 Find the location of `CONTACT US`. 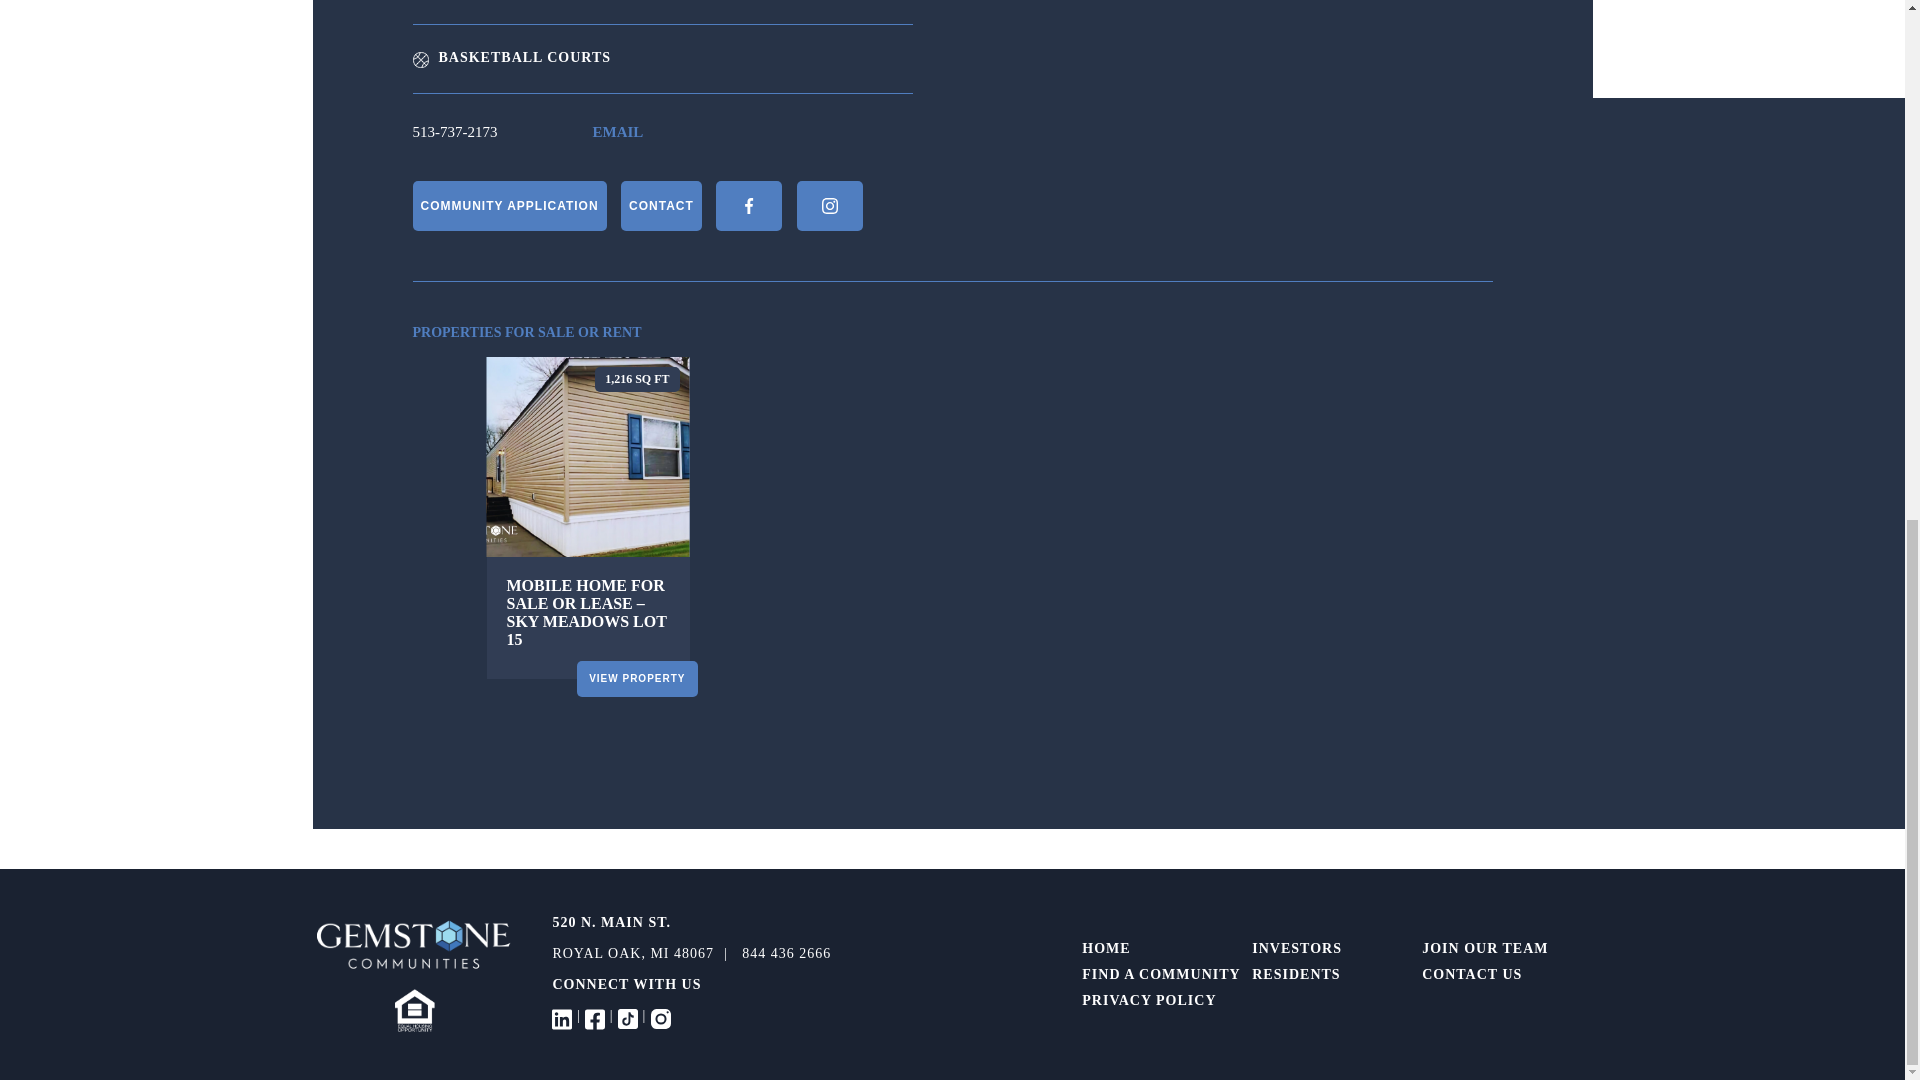

CONTACT US is located at coordinates (1472, 974).